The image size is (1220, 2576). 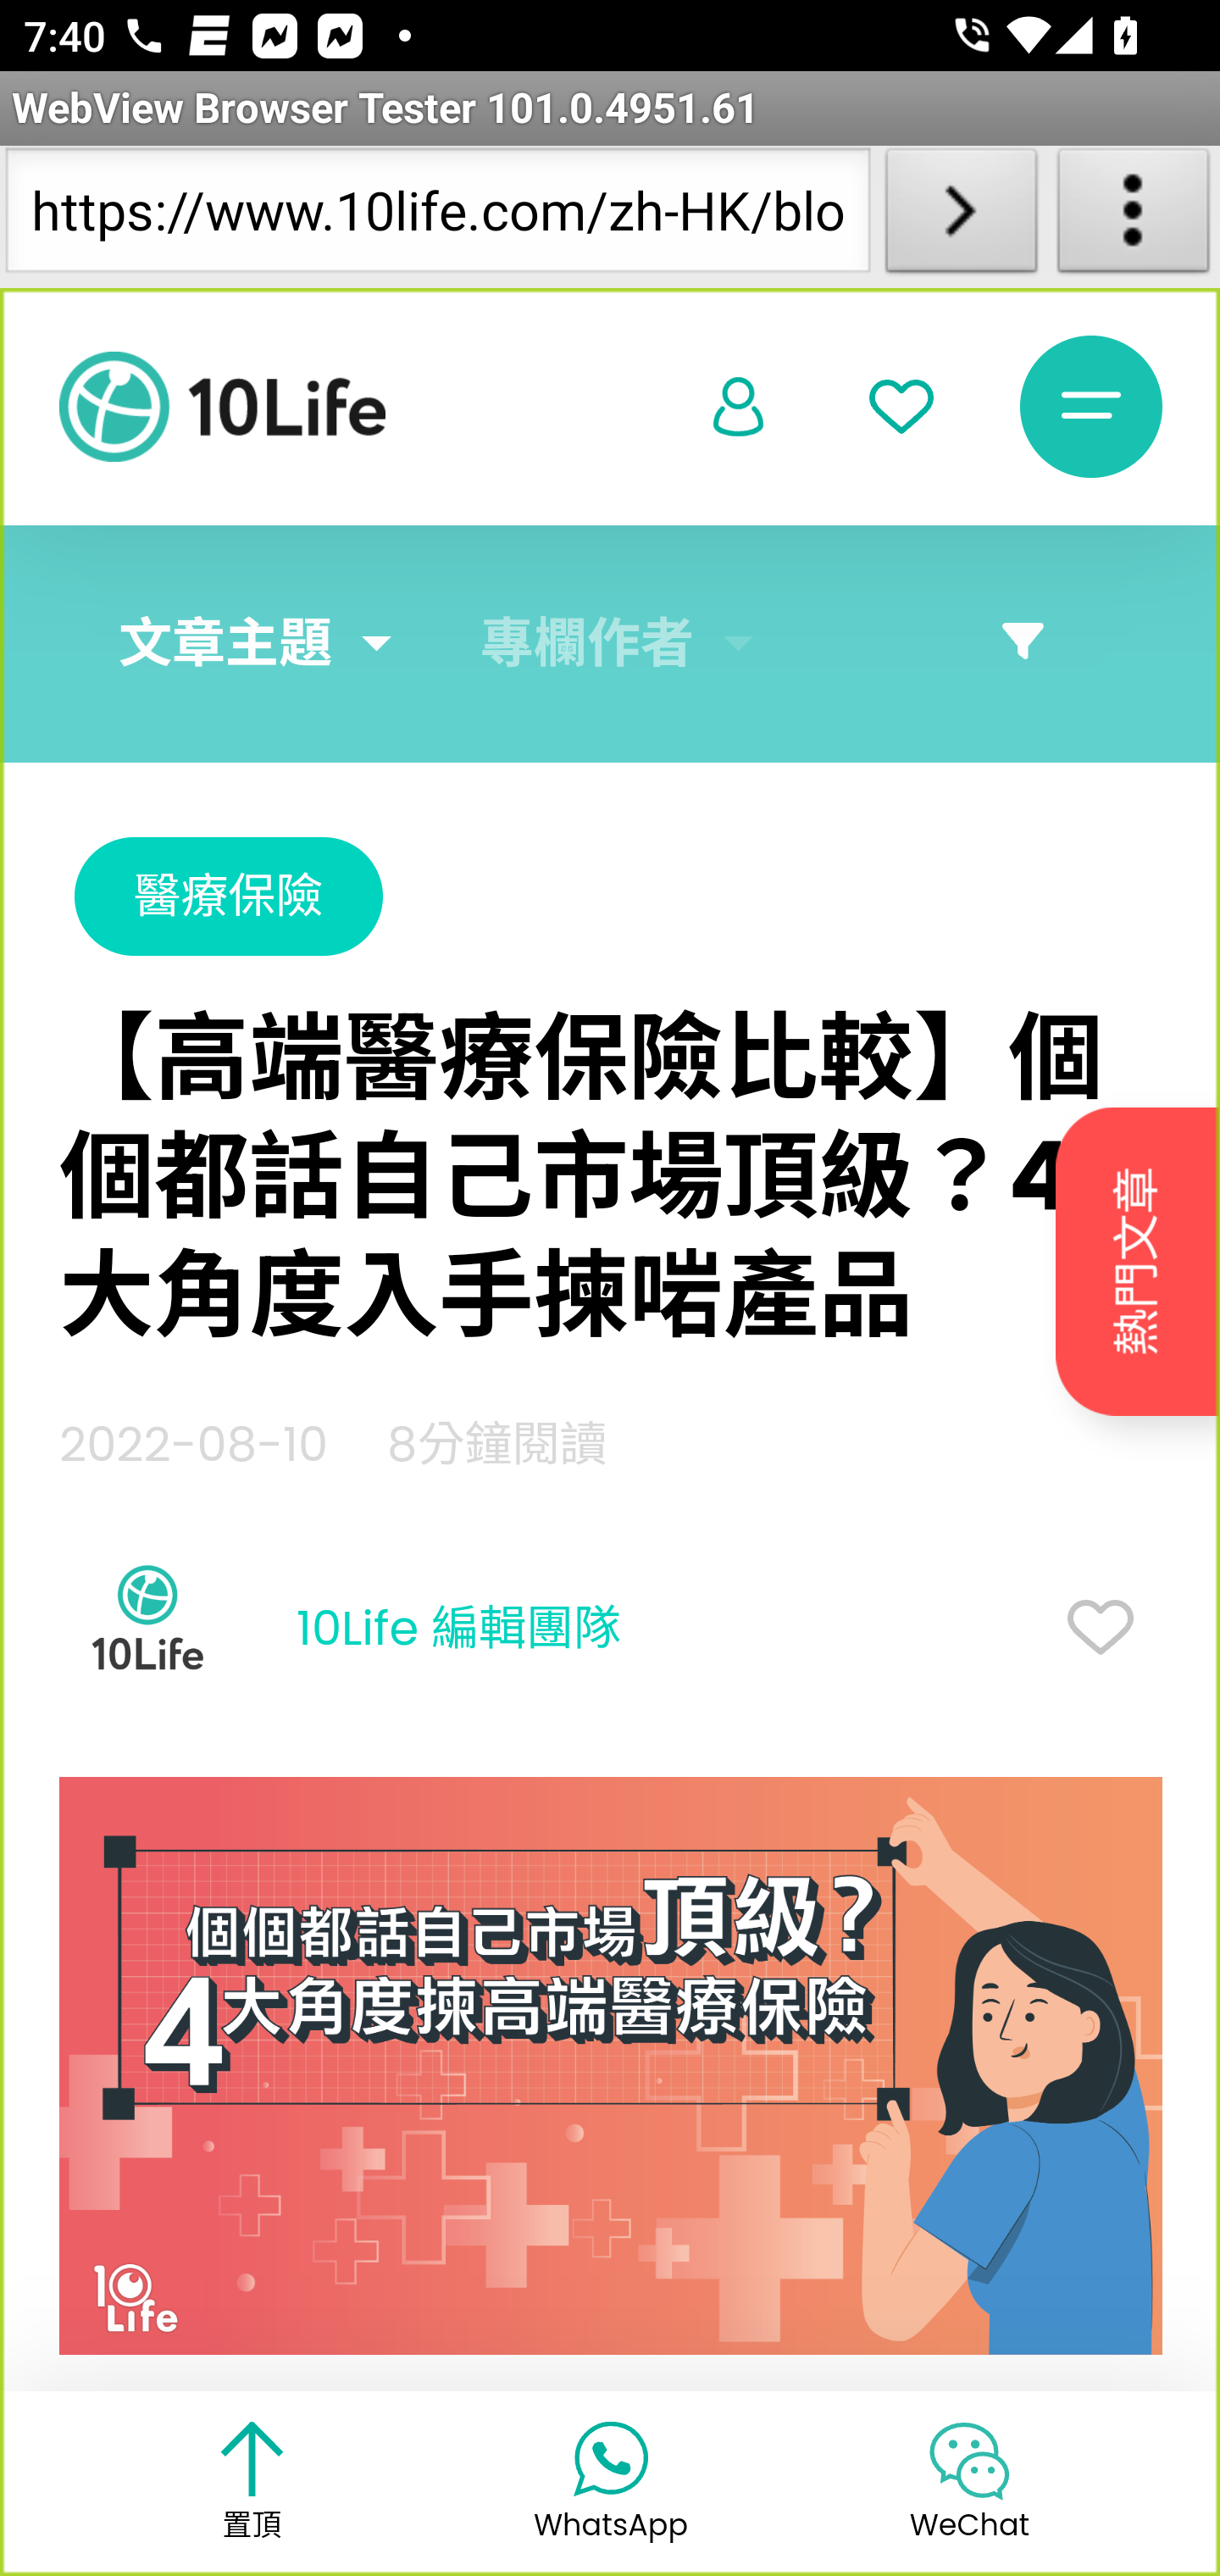 What do you see at coordinates (610, 2456) in the screenshot?
I see `Whatsapp icon` at bounding box center [610, 2456].